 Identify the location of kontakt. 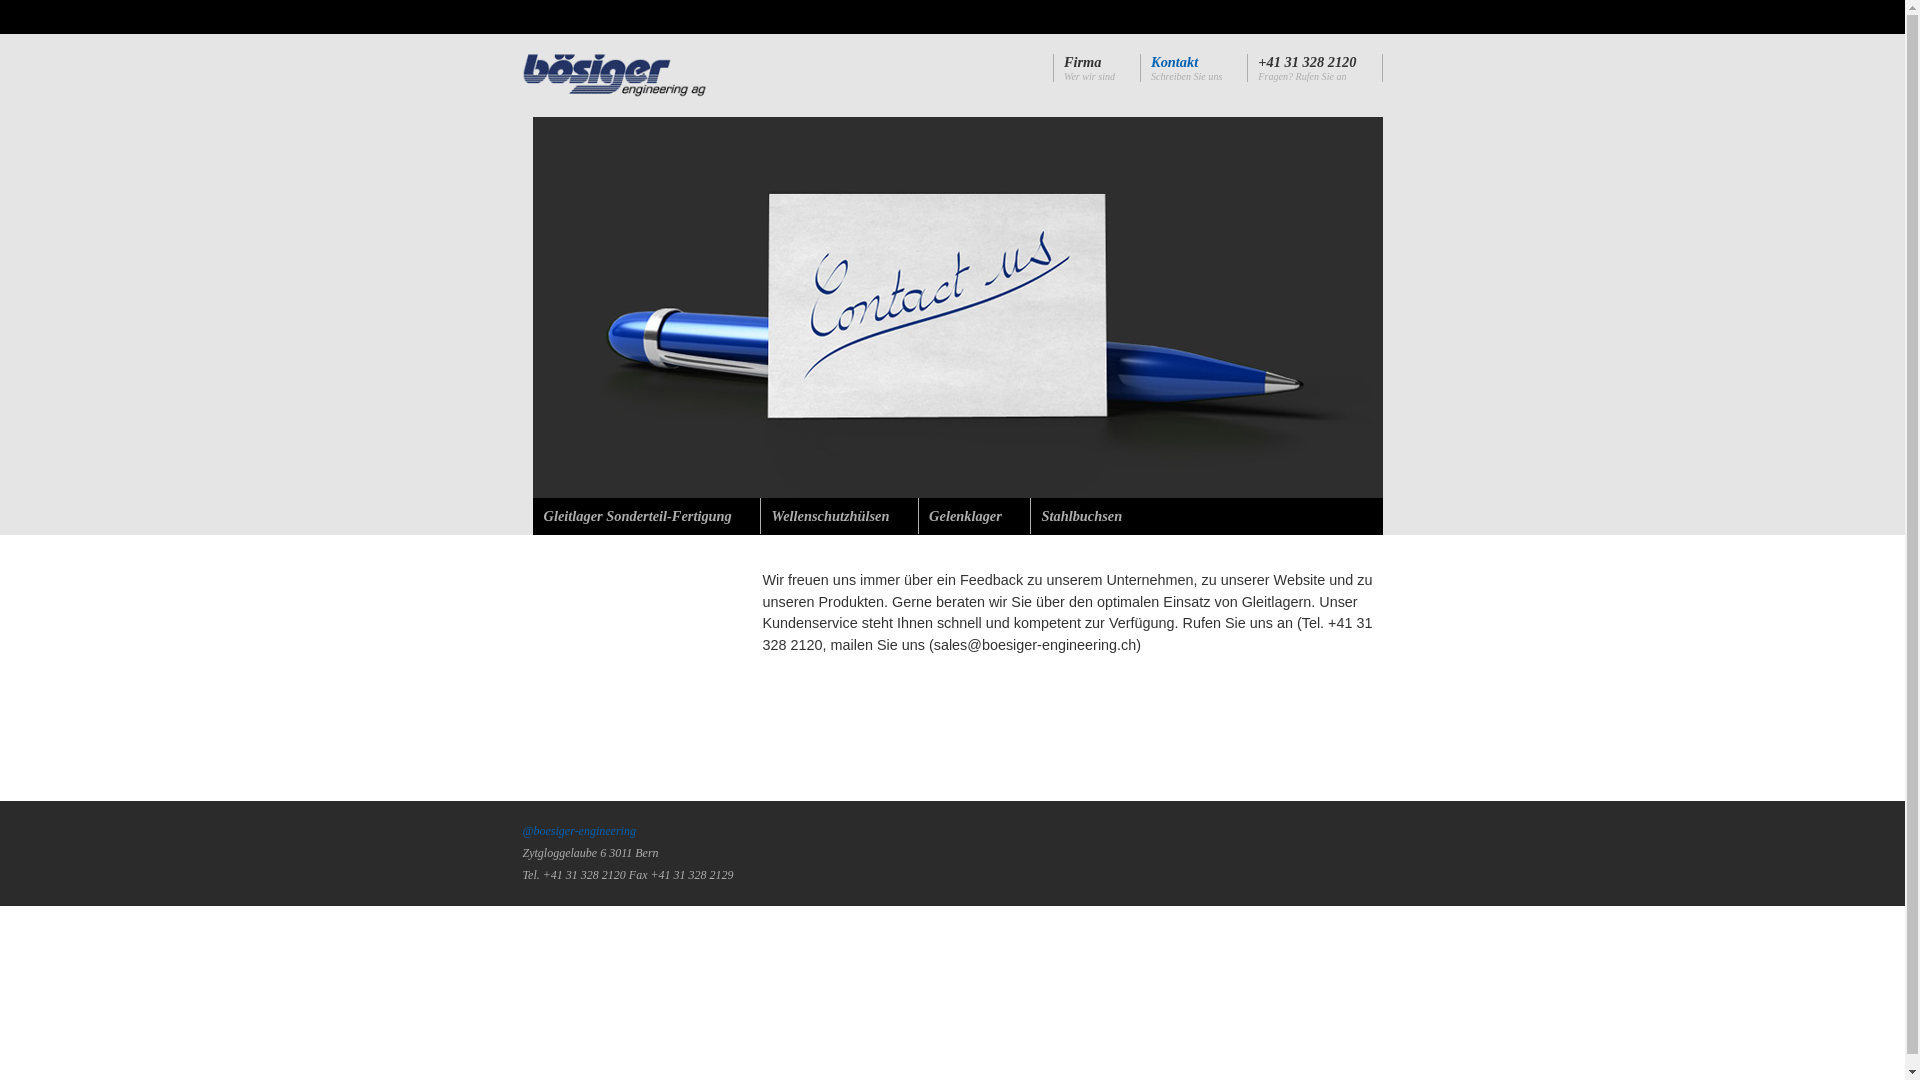
(957, 308).